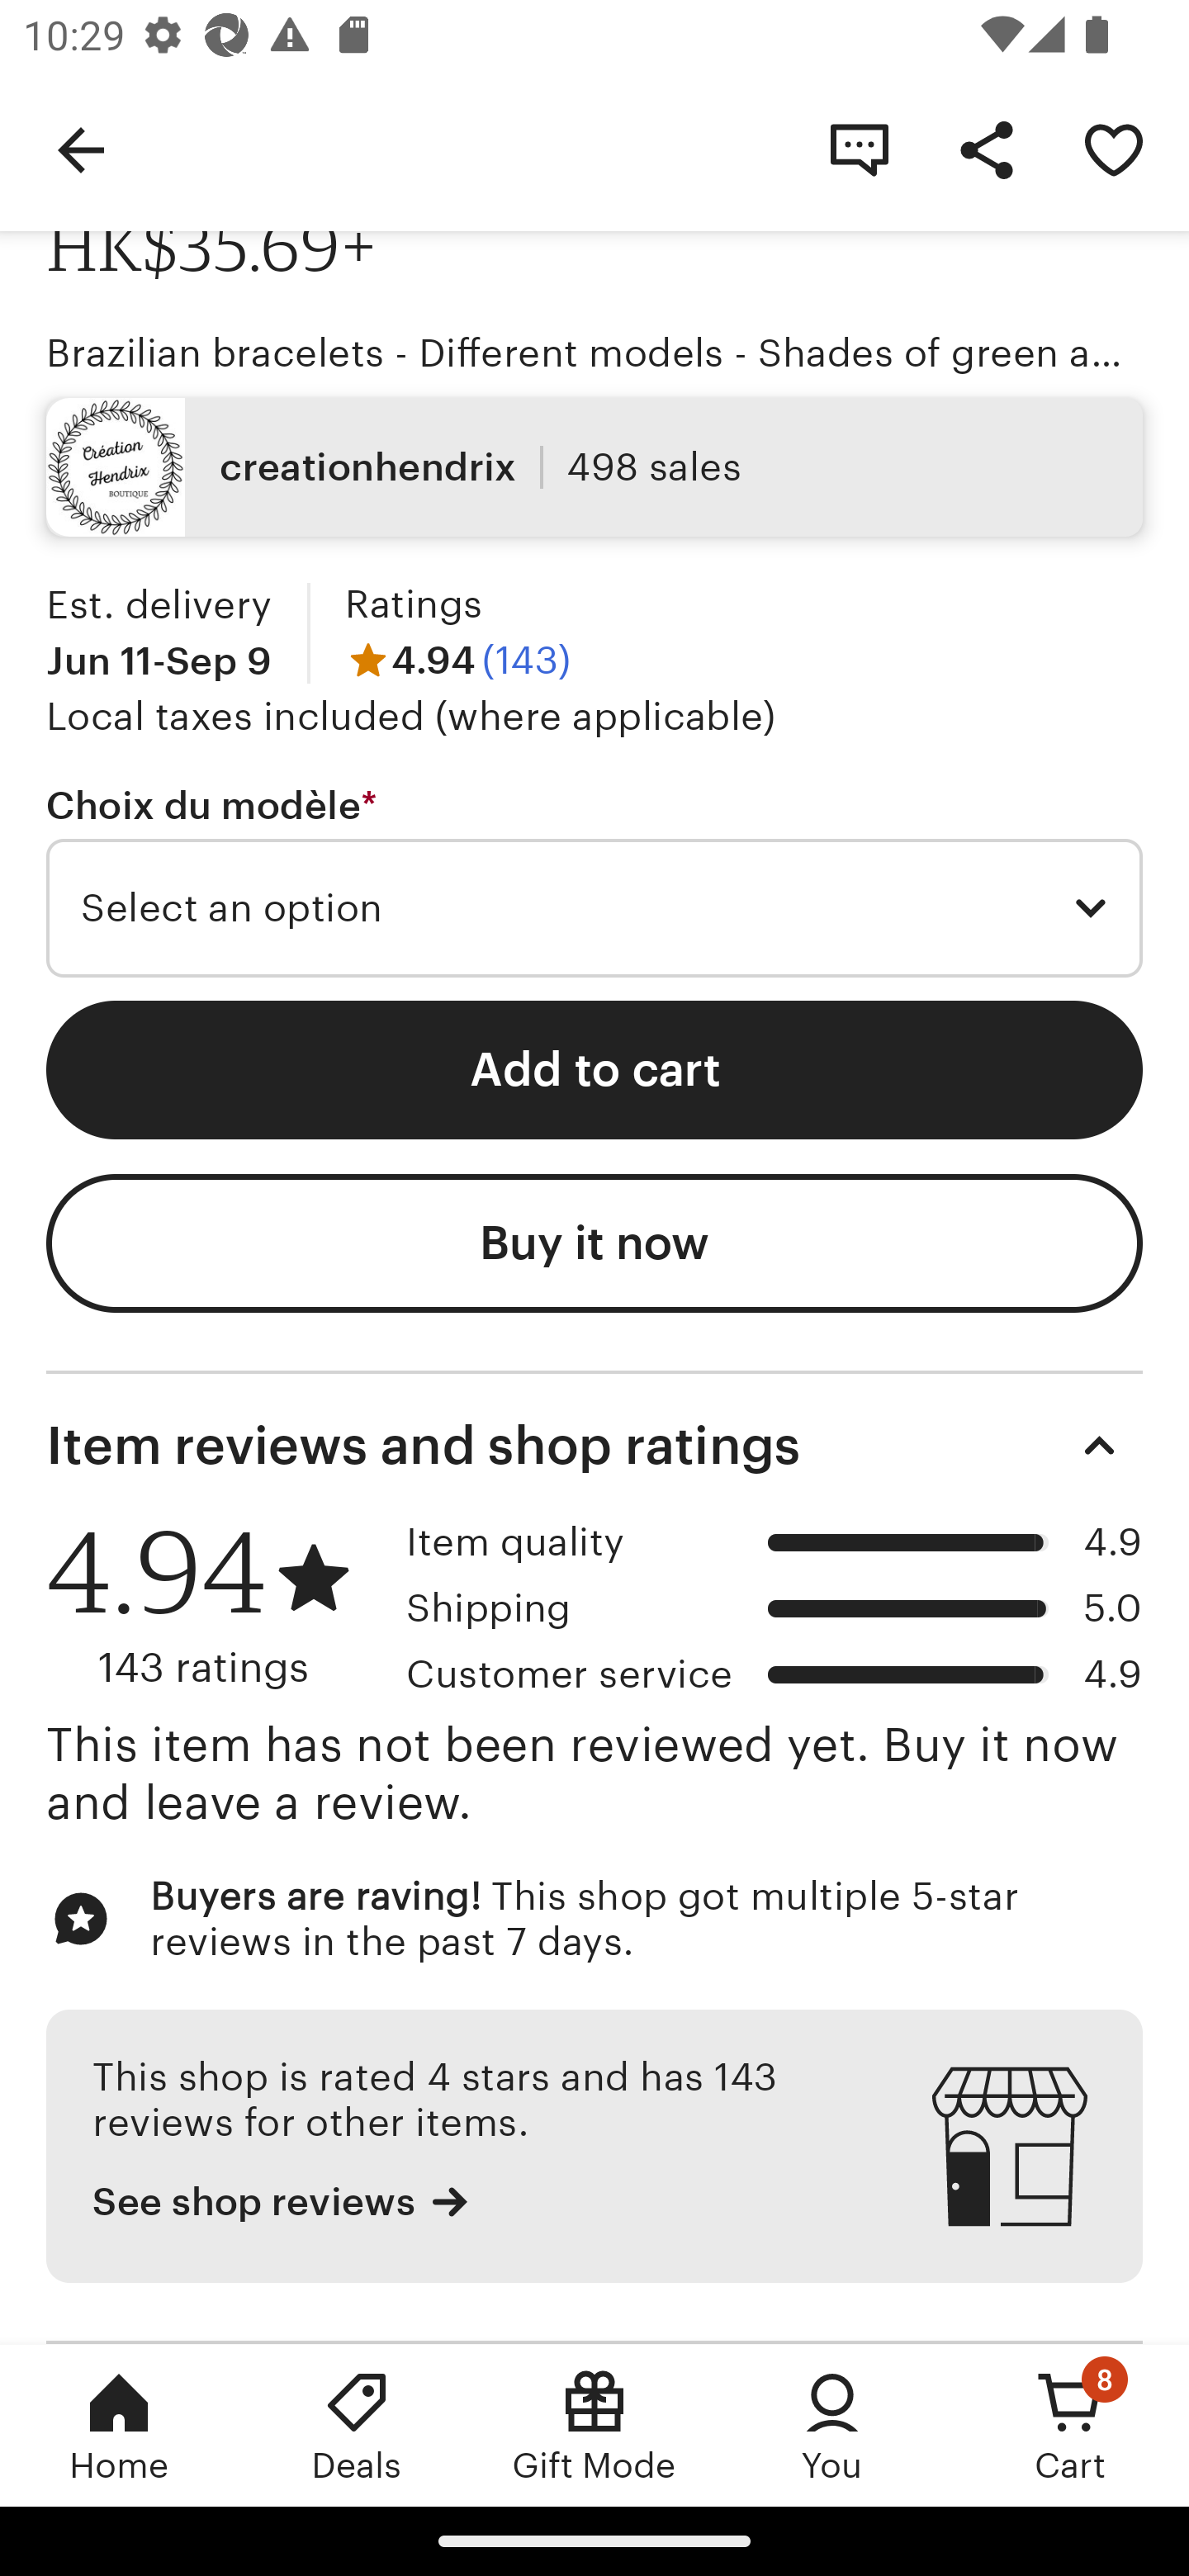  Describe the element at coordinates (594, 879) in the screenshot. I see `Choix du modèle * Required Select an option` at that location.